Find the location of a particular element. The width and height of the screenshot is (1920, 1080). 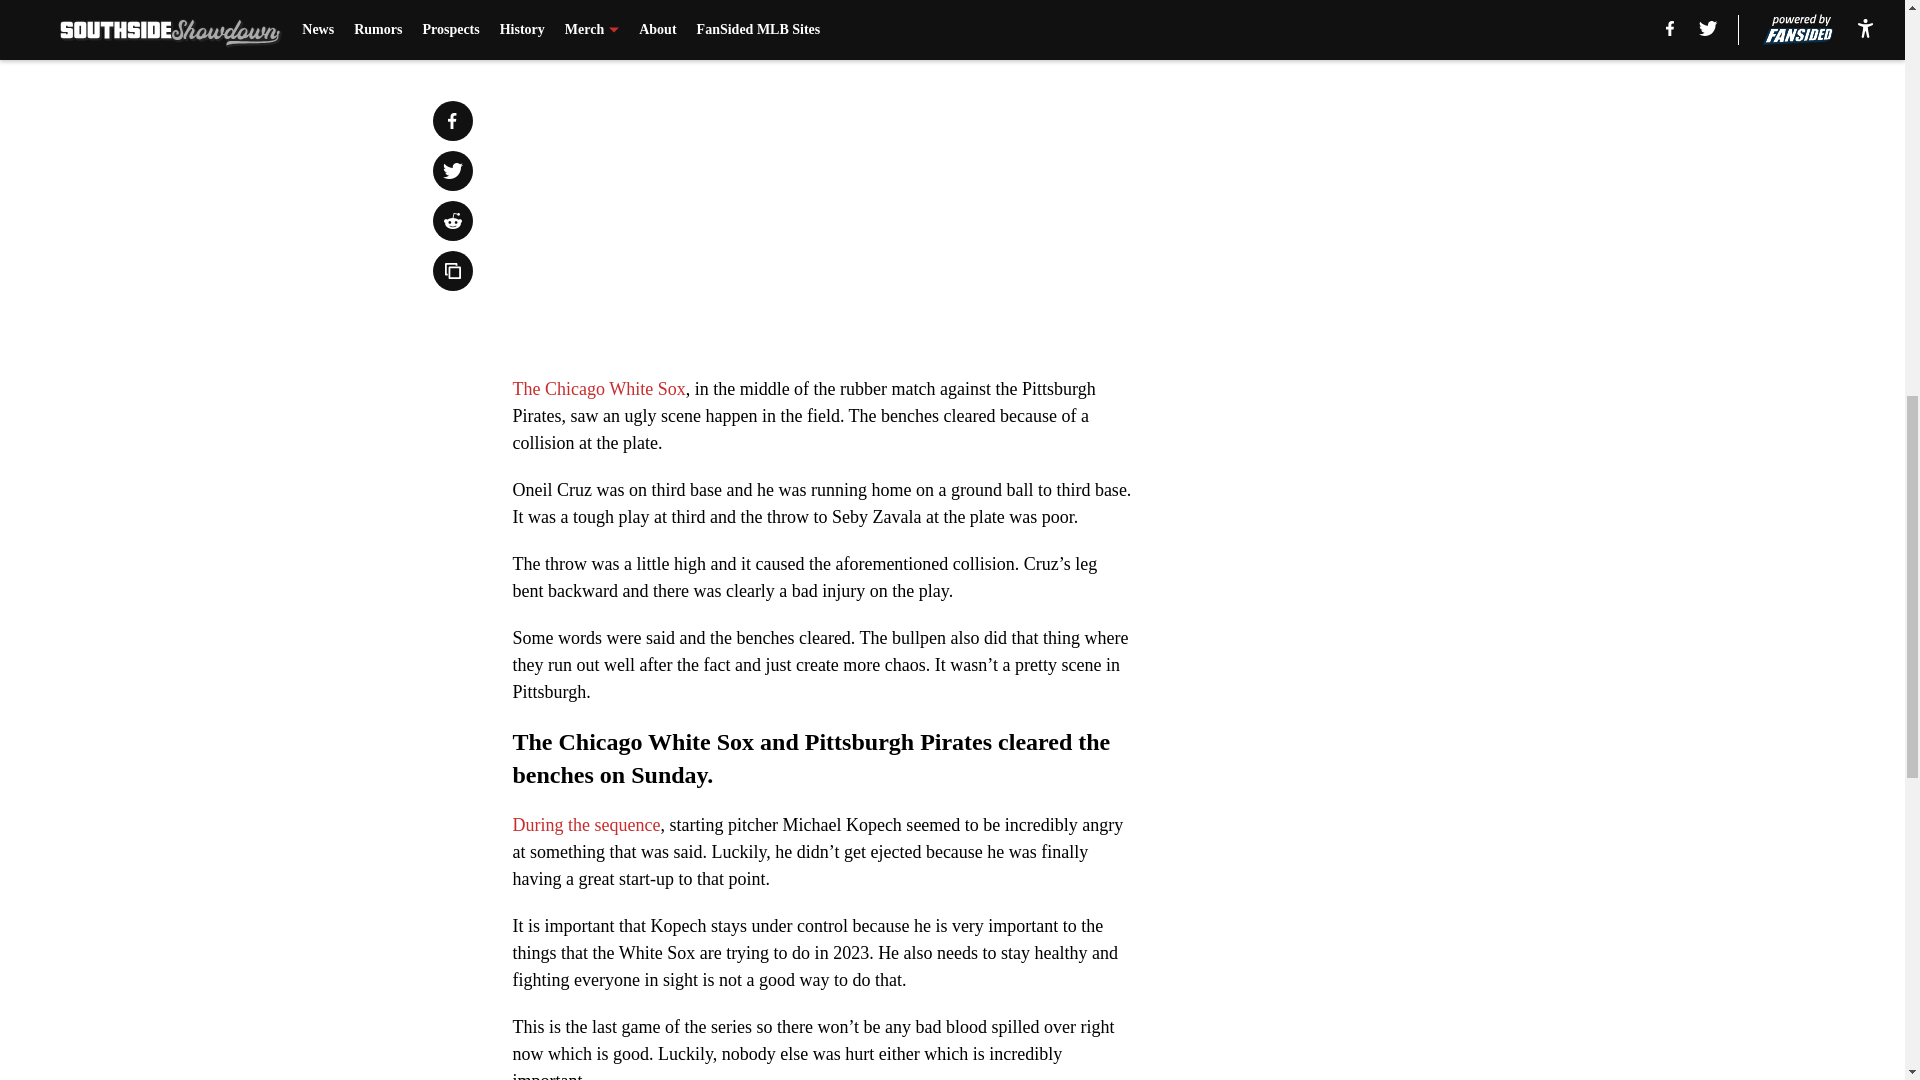

During the sequence is located at coordinates (586, 824).